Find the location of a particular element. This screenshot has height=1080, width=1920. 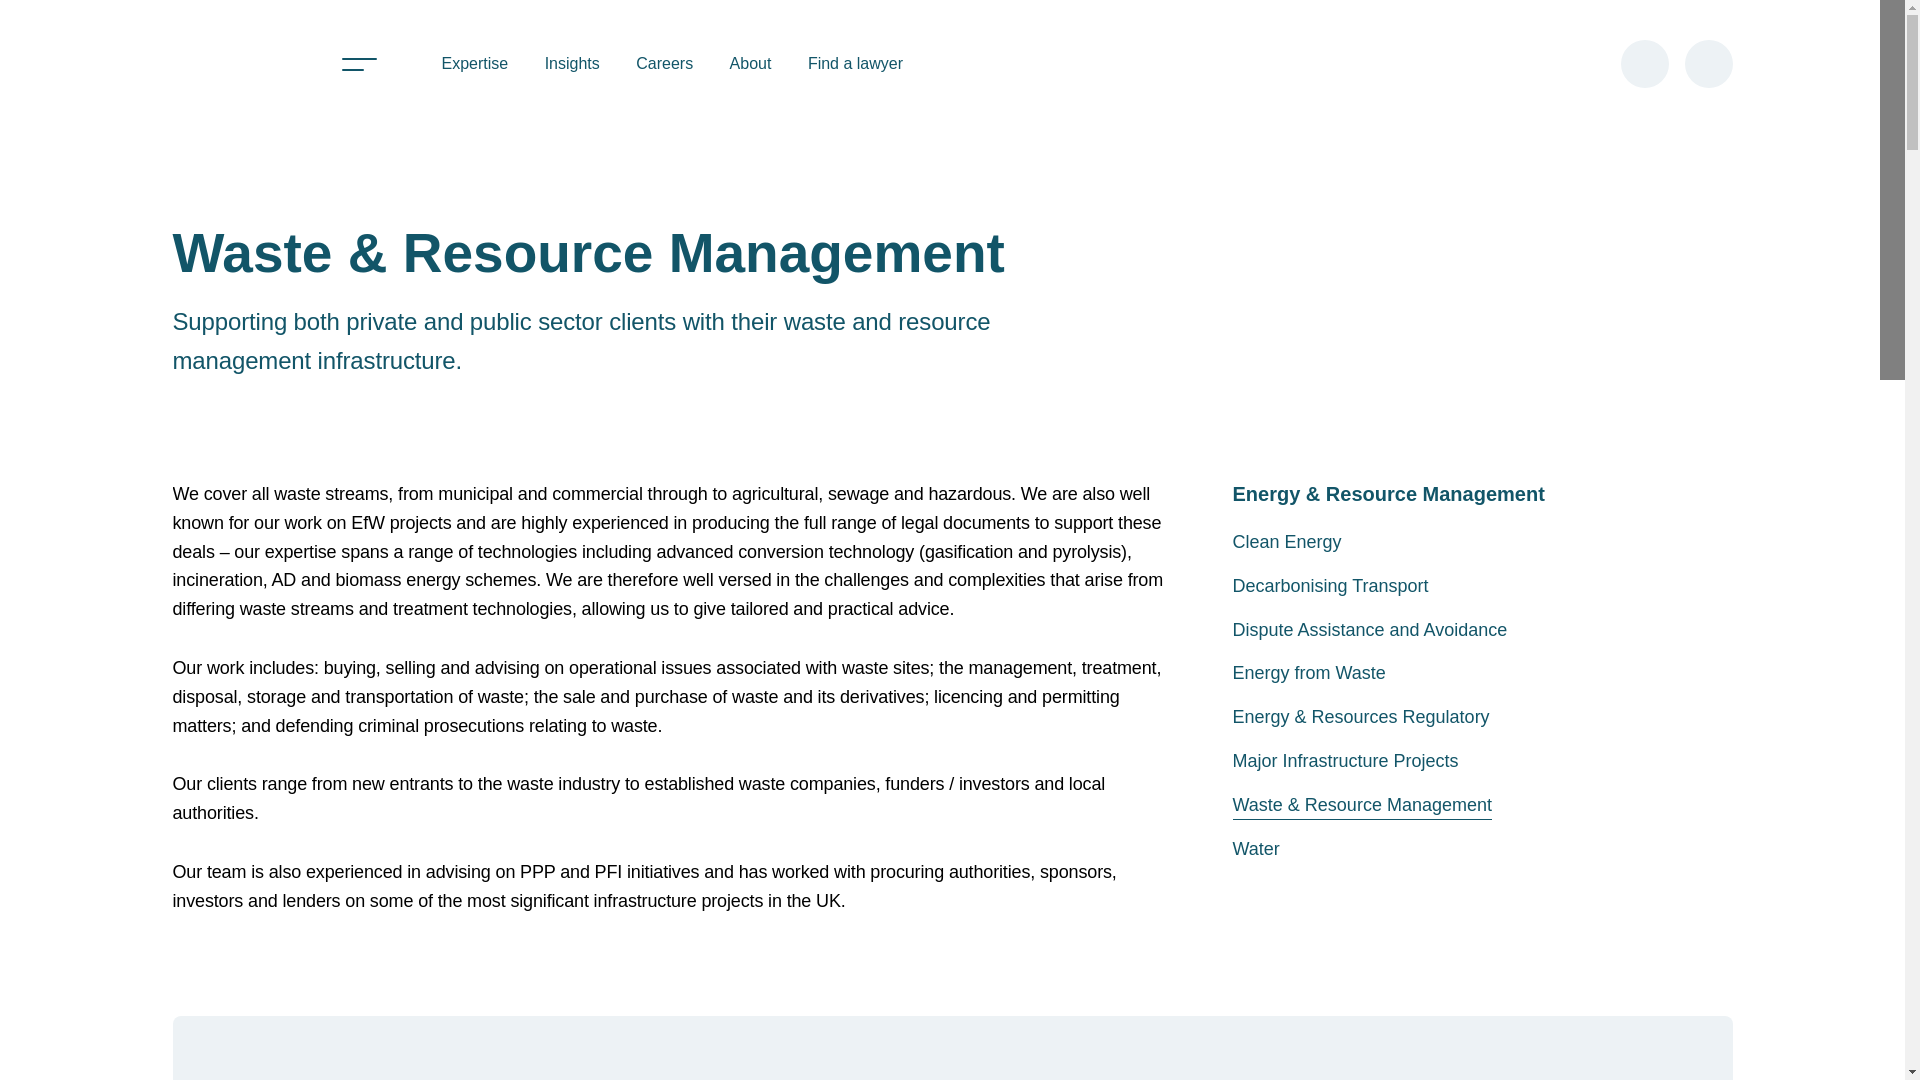

Expertise is located at coordinates (474, 62).